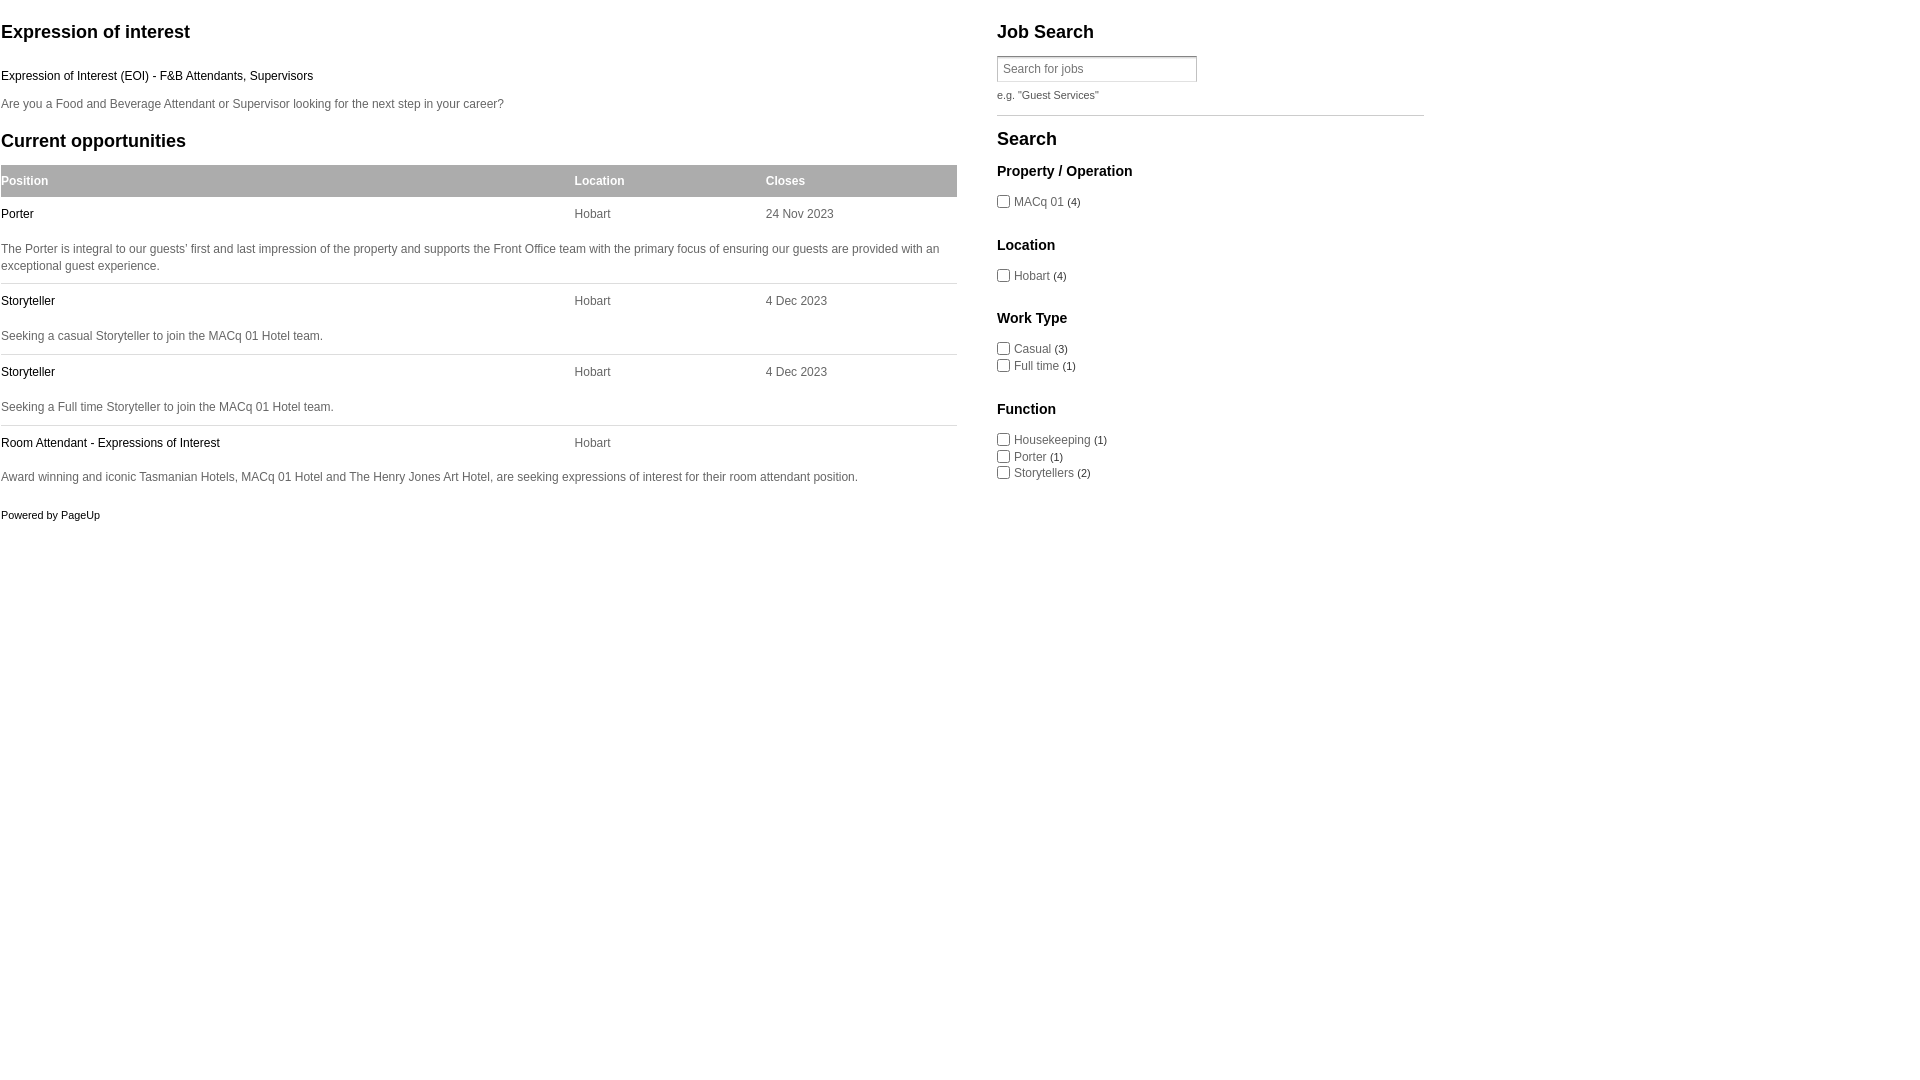 Image resolution: width=1920 pixels, height=1080 pixels. What do you see at coordinates (50, 514) in the screenshot?
I see `Powered by PageUp` at bounding box center [50, 514].